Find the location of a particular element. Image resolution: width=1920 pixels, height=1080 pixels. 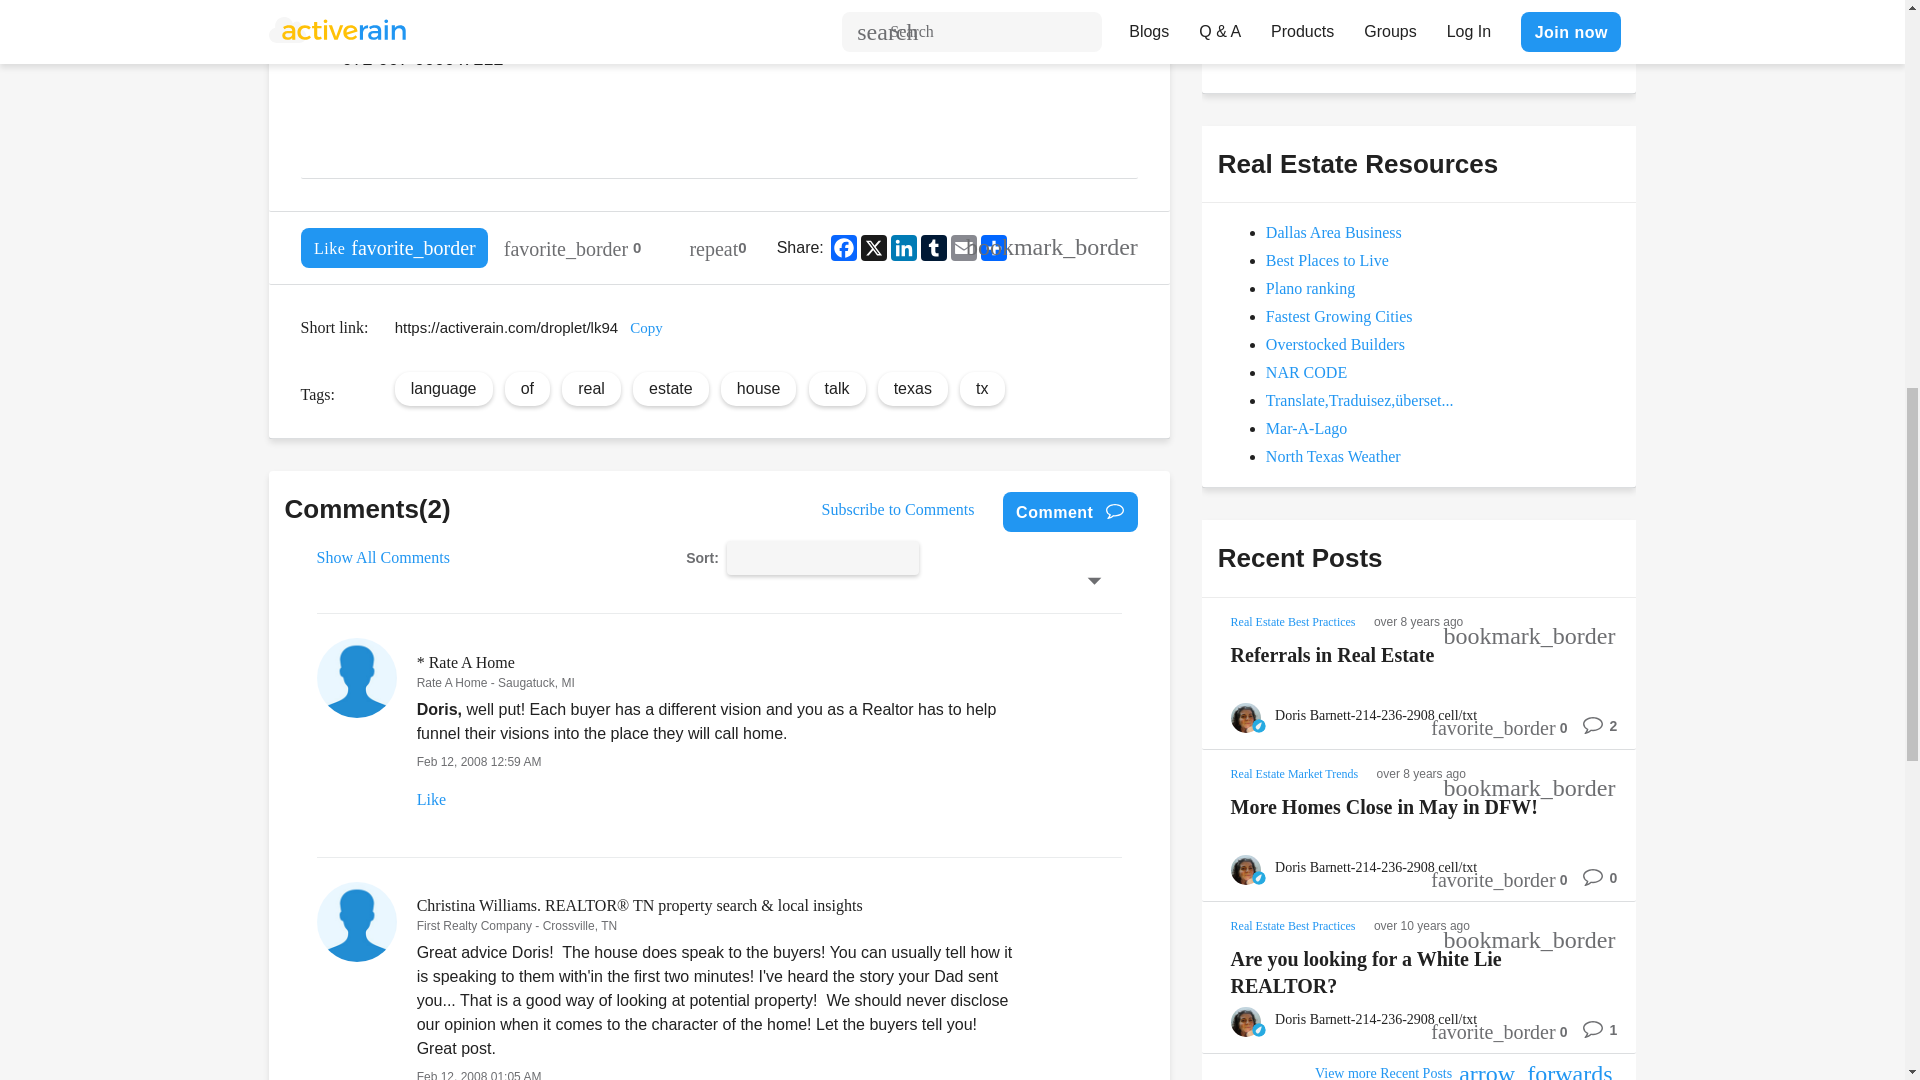

NAR CODE is located at coordinates (1306, 372).